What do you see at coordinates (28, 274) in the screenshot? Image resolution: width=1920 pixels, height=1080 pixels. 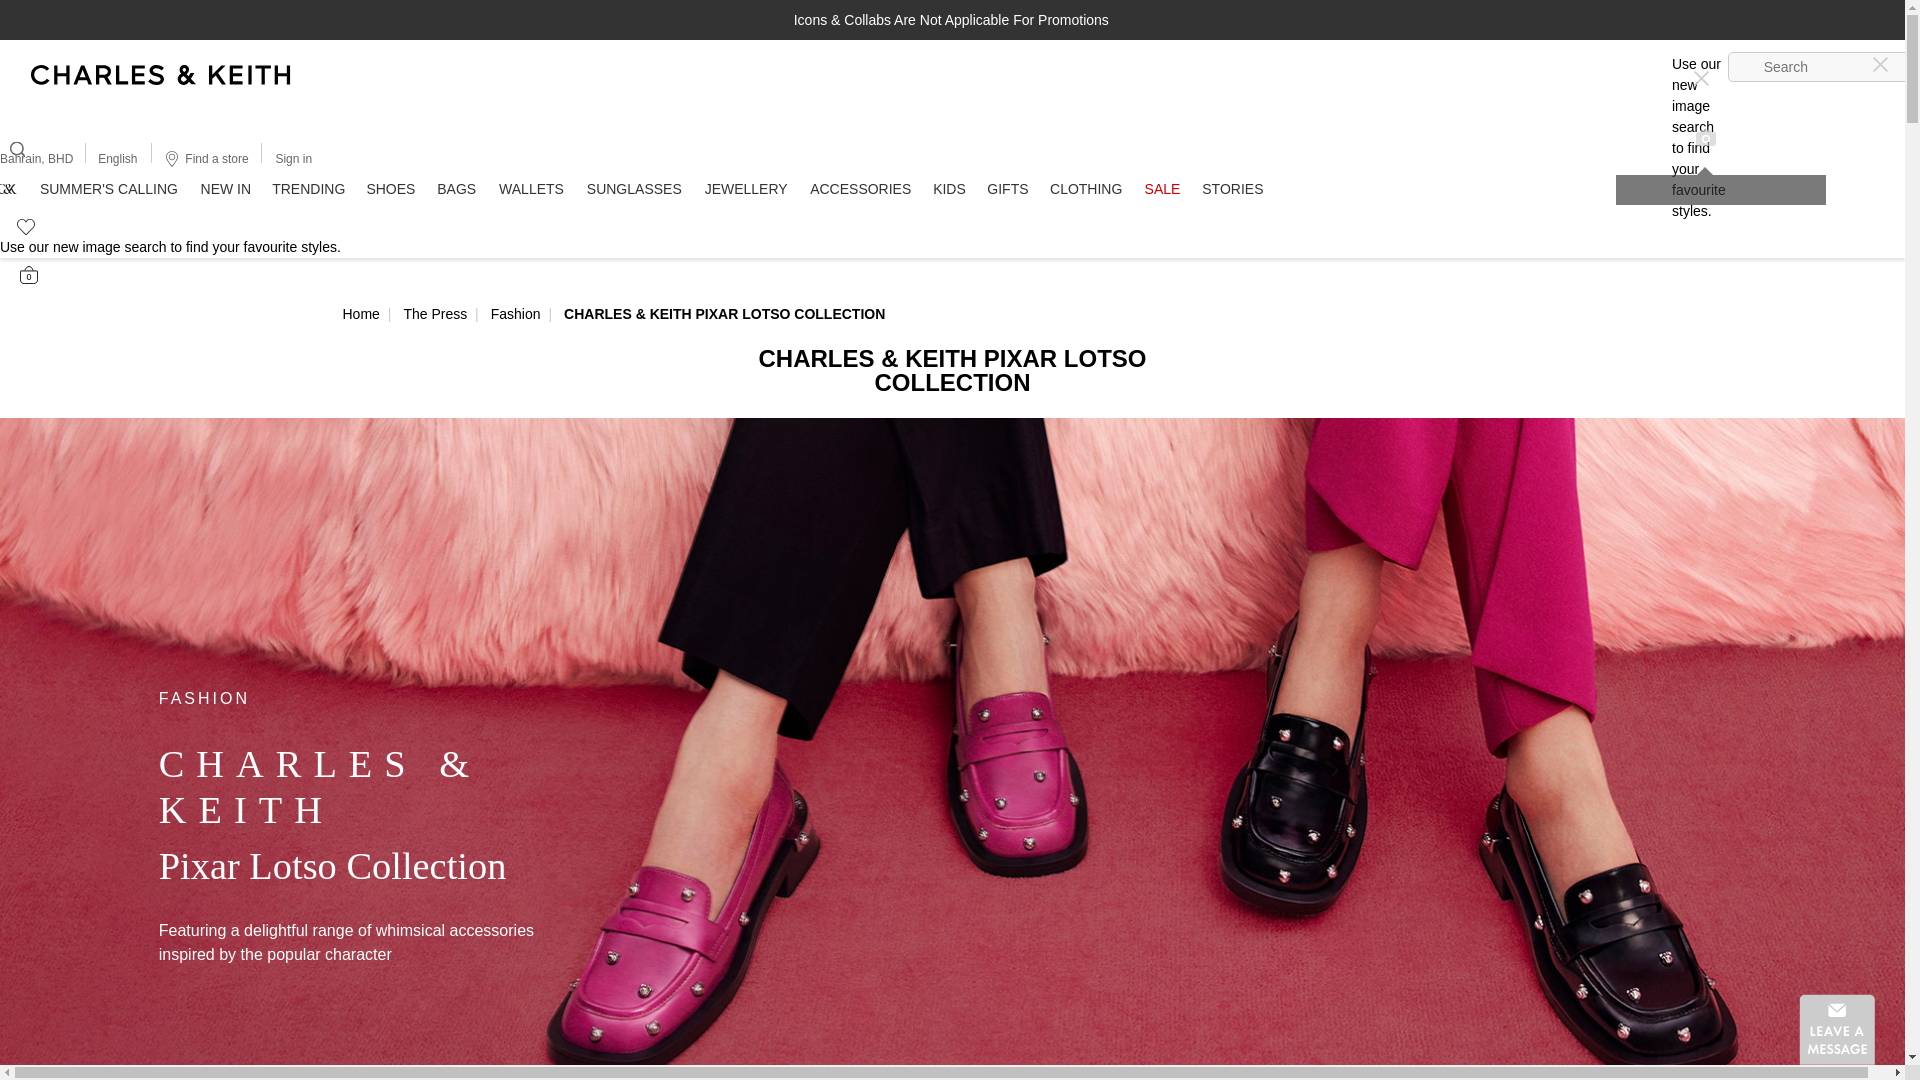 I see `View Cart` at bounding box center [28, 274].